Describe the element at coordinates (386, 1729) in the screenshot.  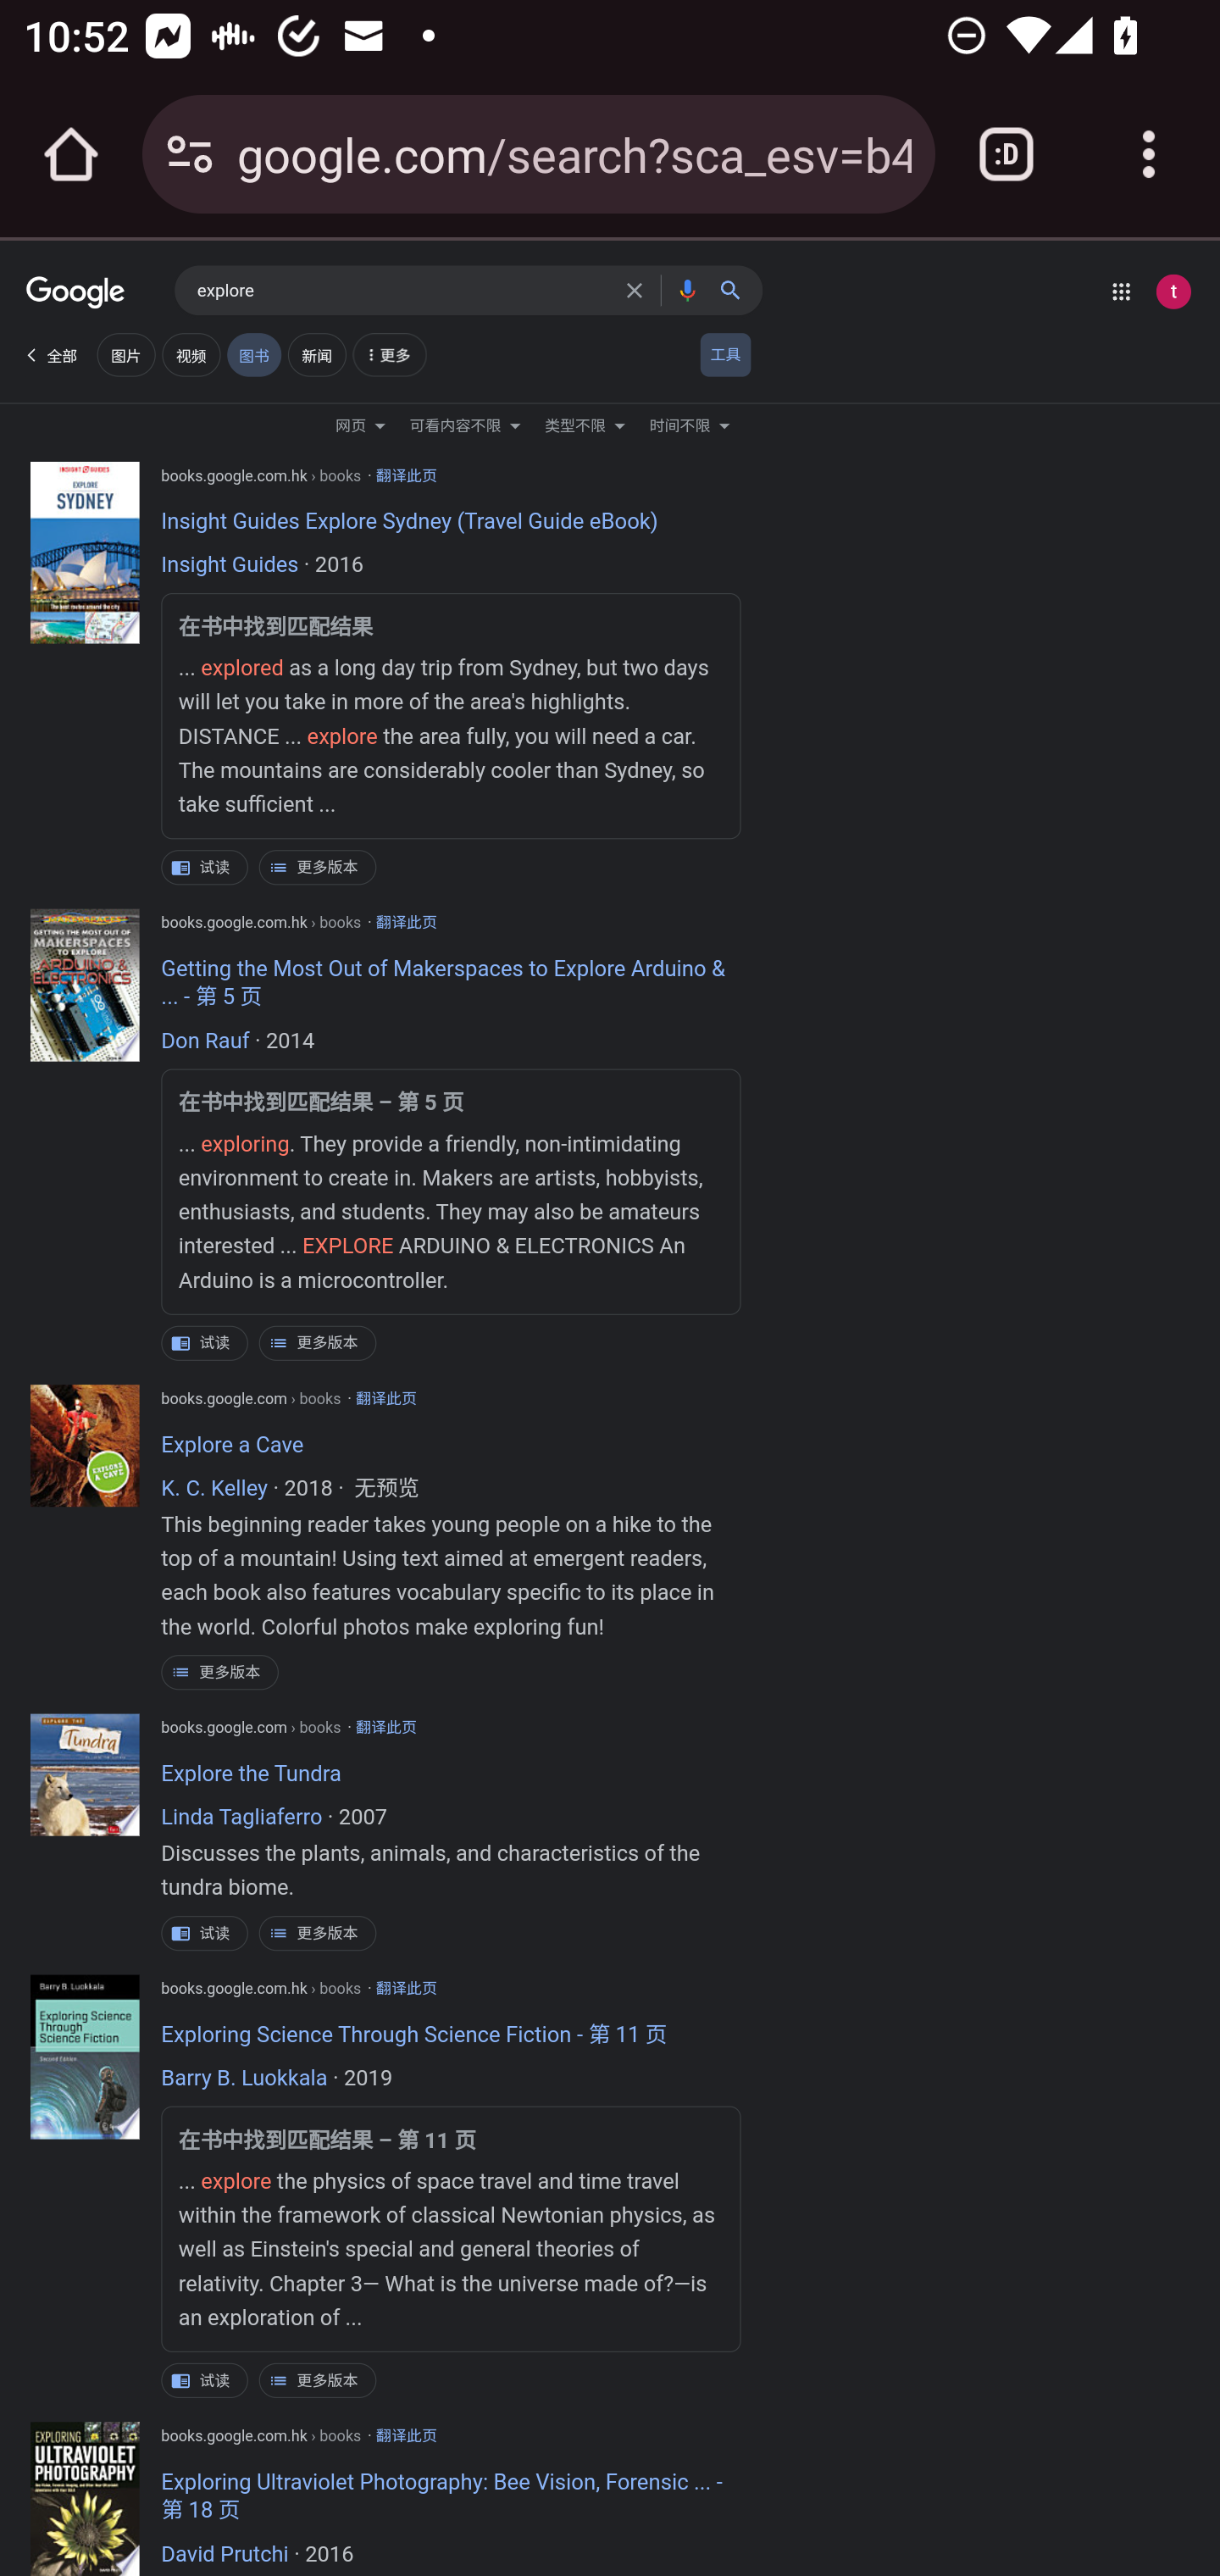
I see `翻译此页` at that location.